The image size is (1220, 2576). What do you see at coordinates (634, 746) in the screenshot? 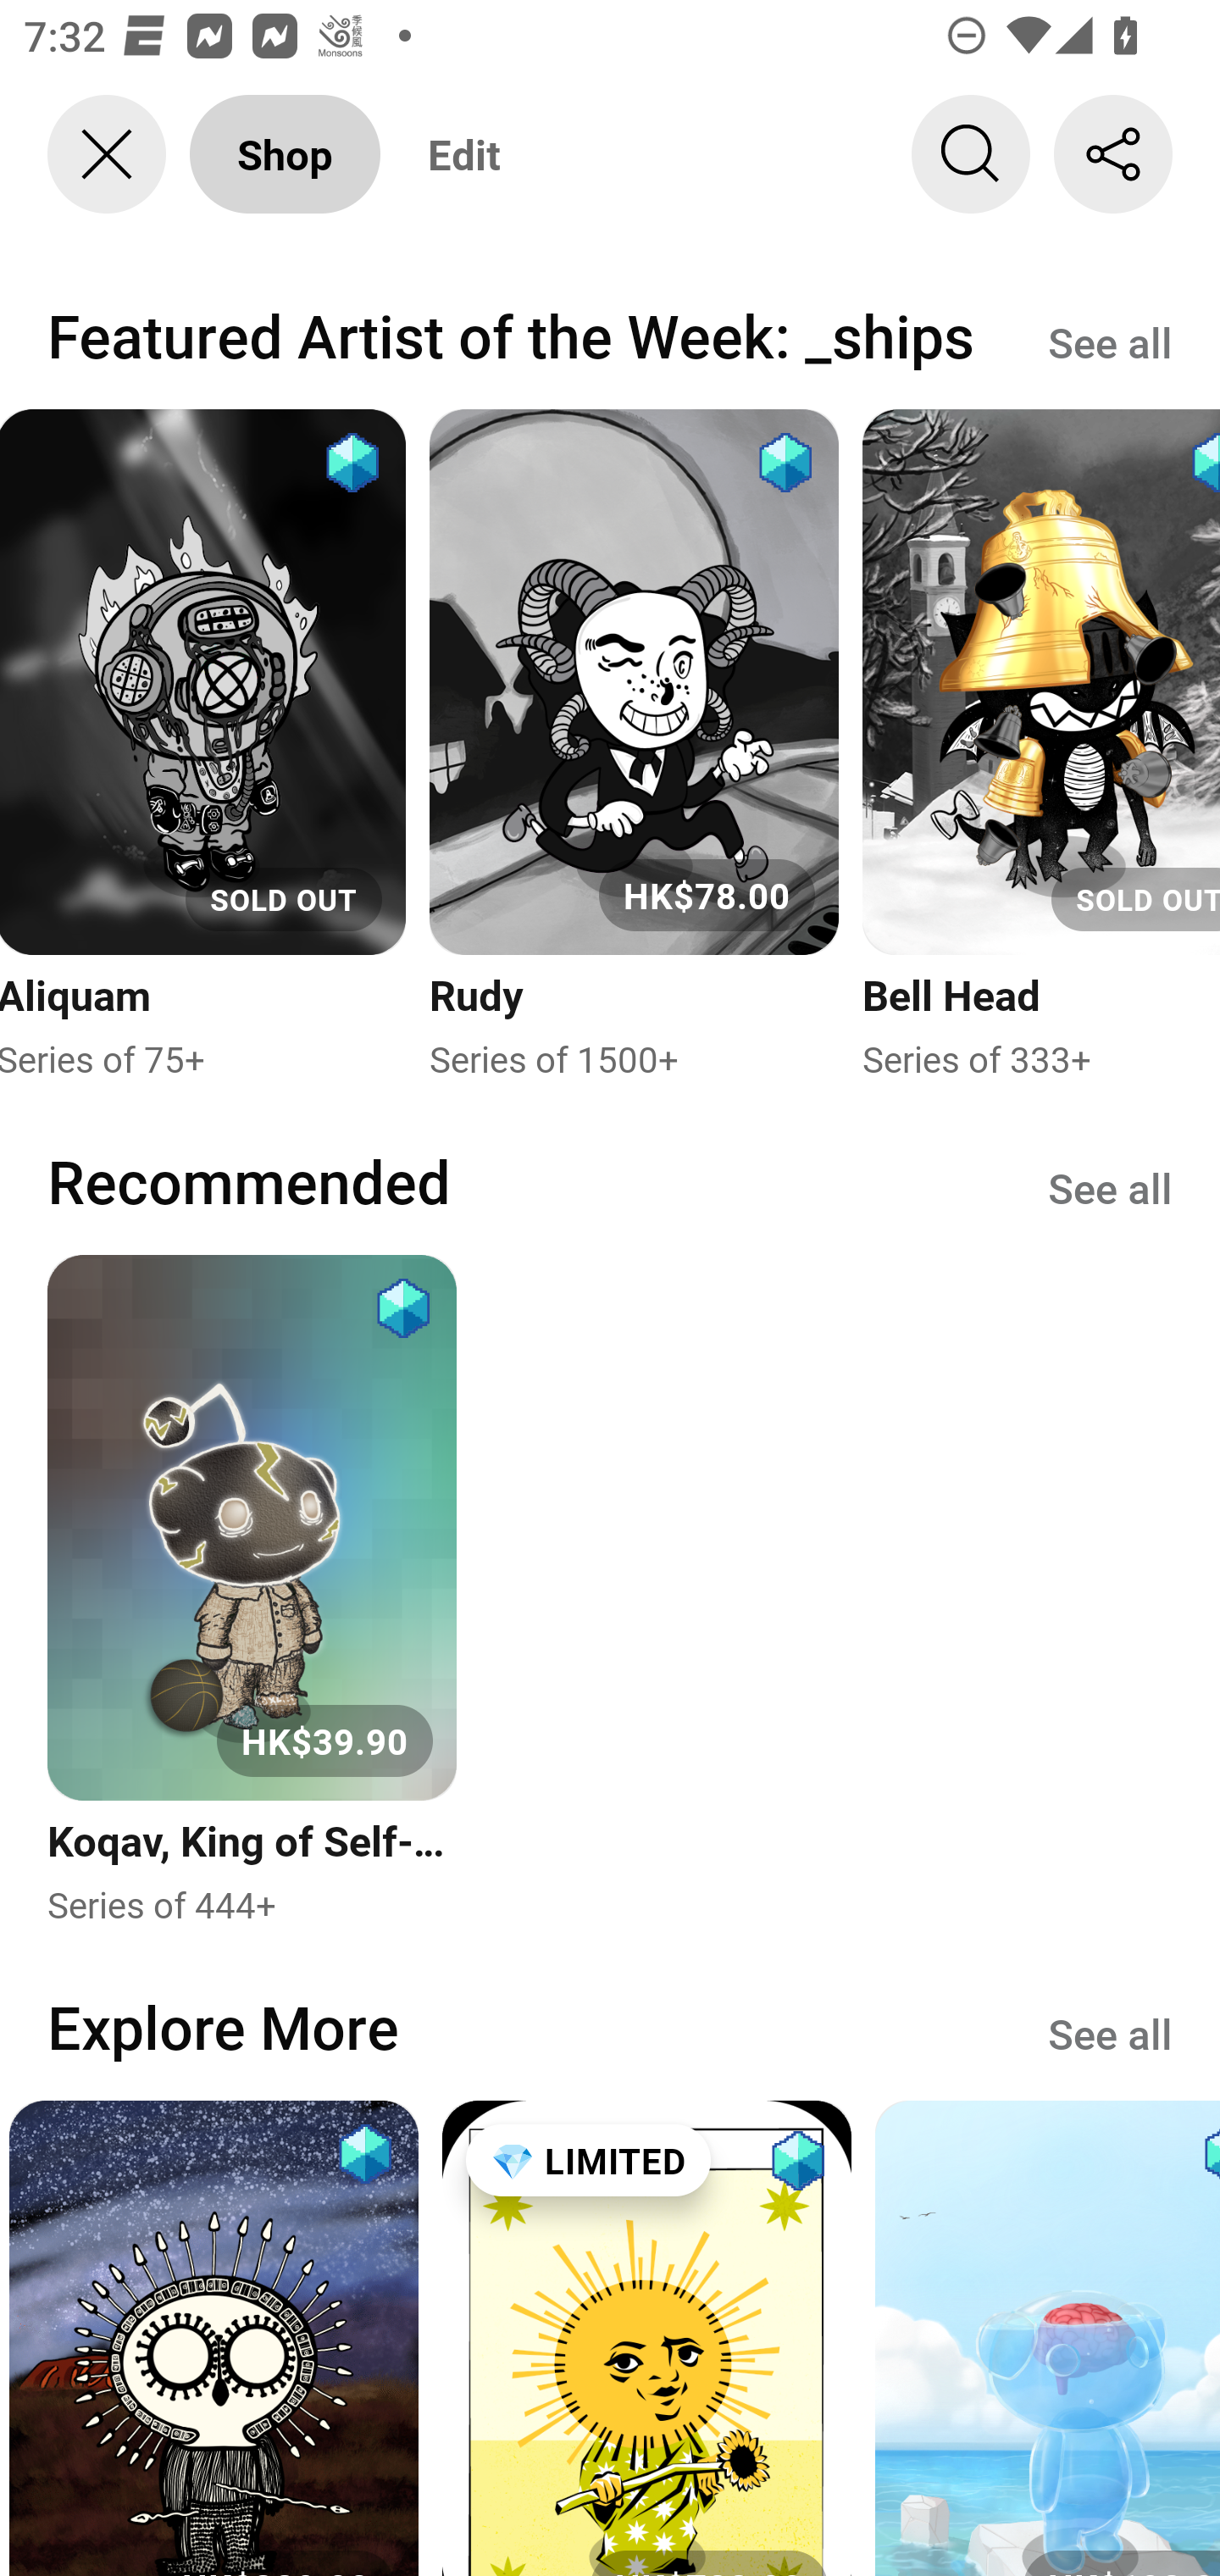
I see `Rudy, Series of 1500+, HK$78.00` at bounding box center [634, 746].